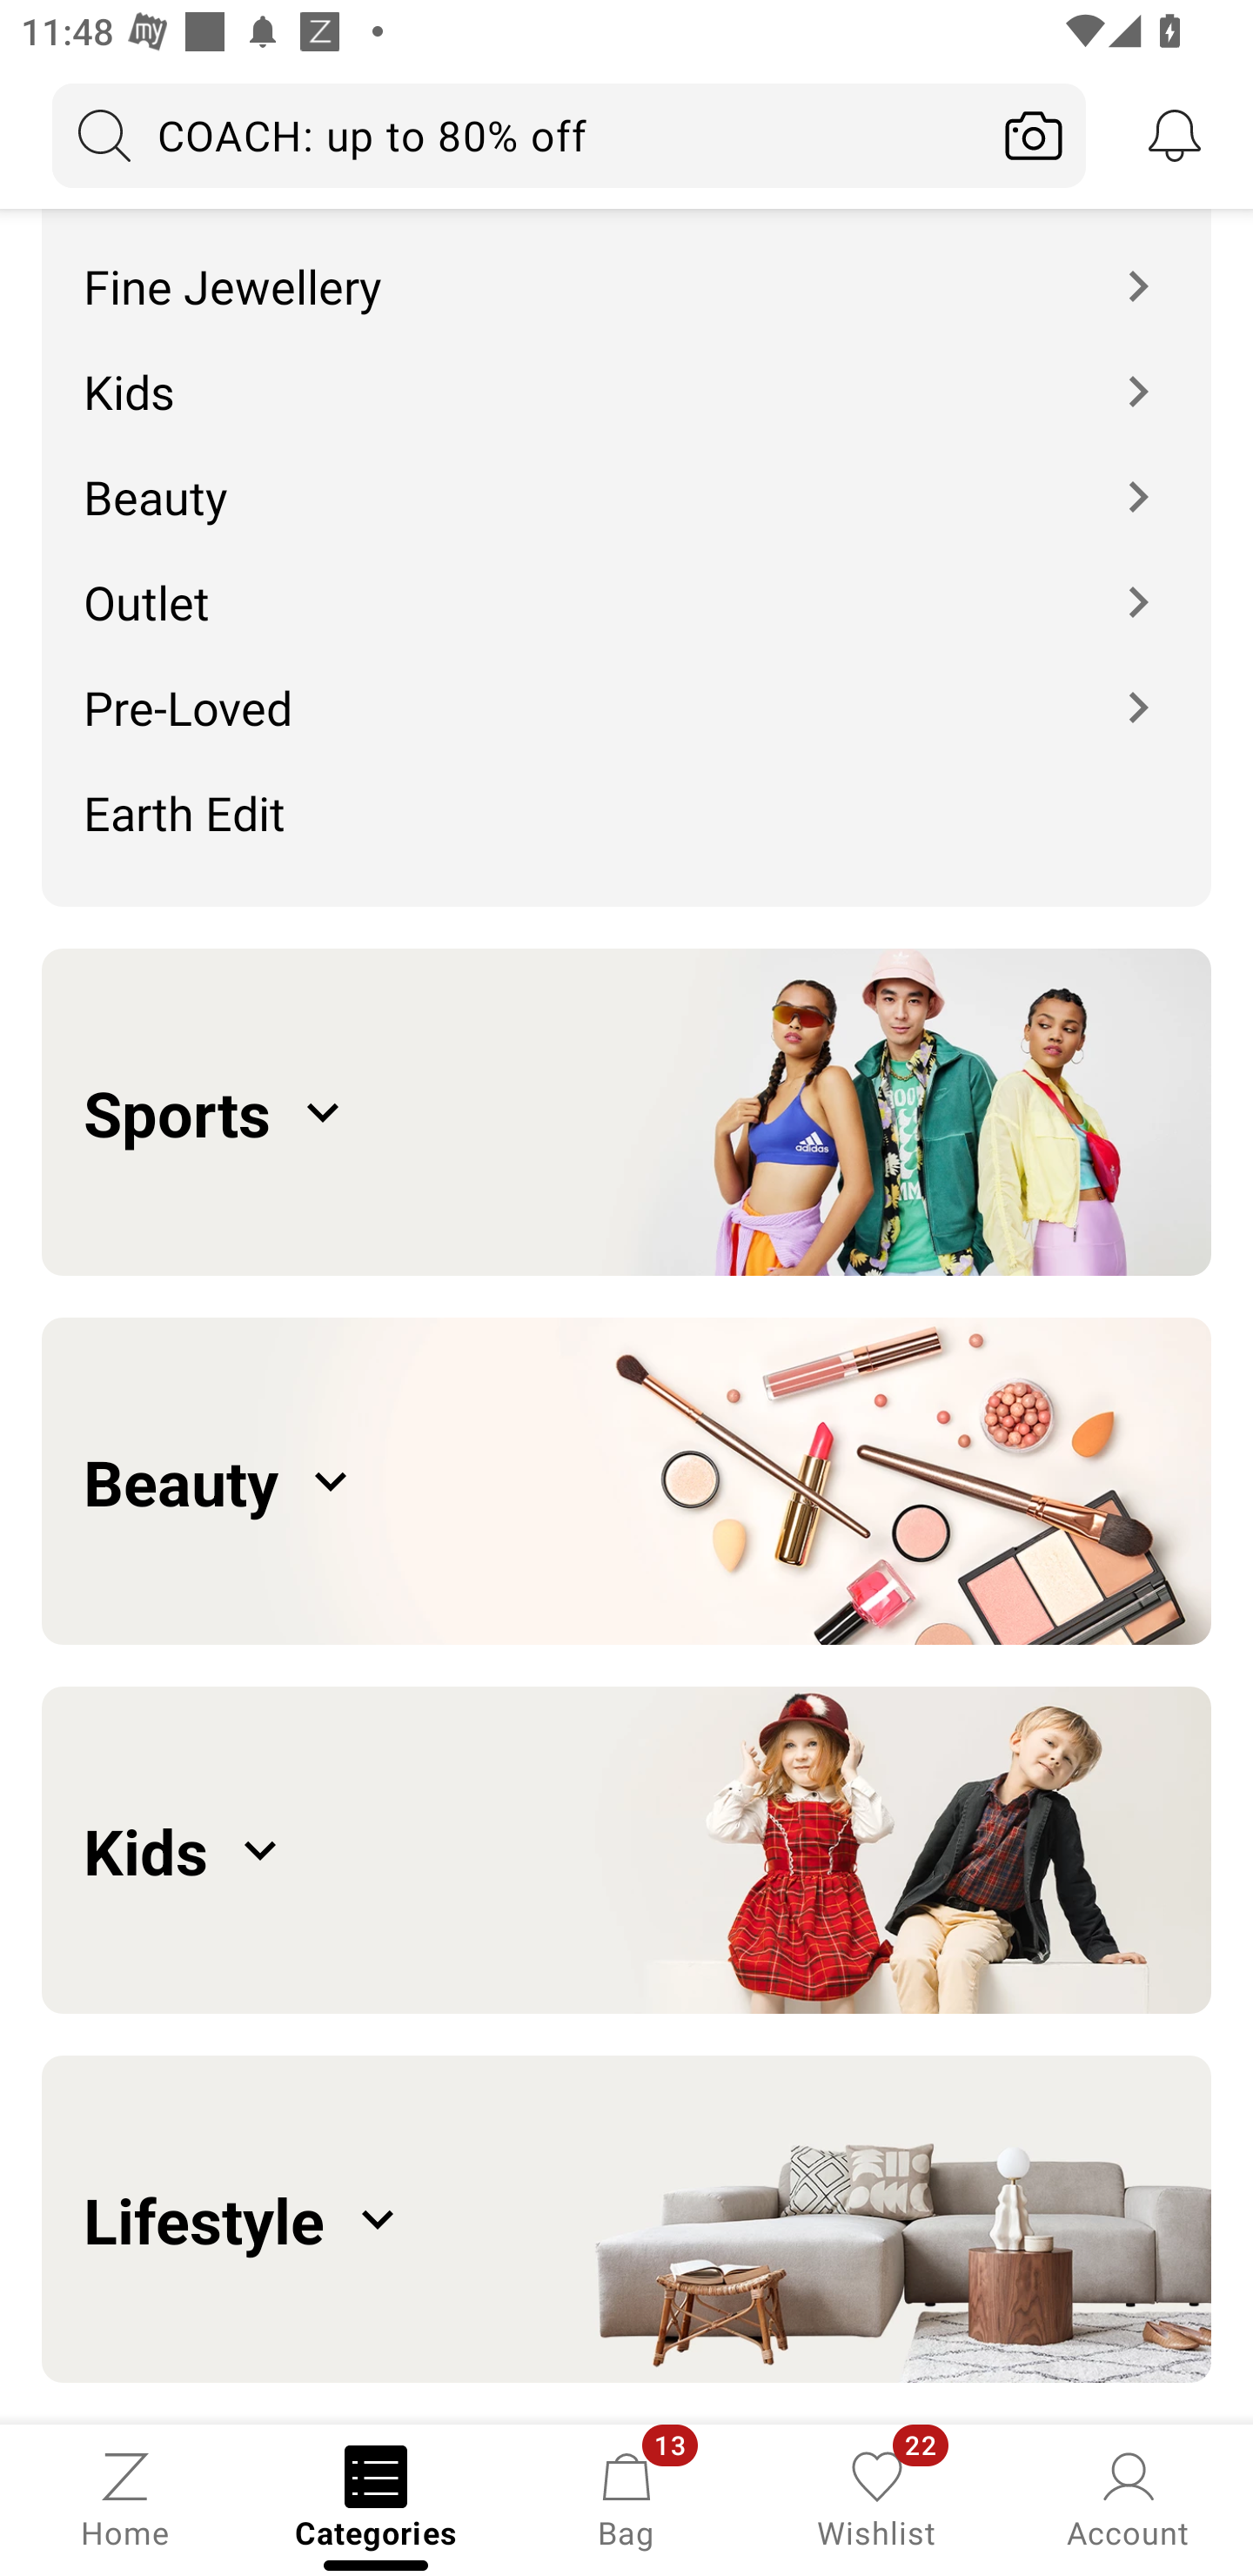 This screenshot has height=2576, width=1253. Describe the element at coordinates (626, 580) in the screenshot. I see `Outlet` at that location.